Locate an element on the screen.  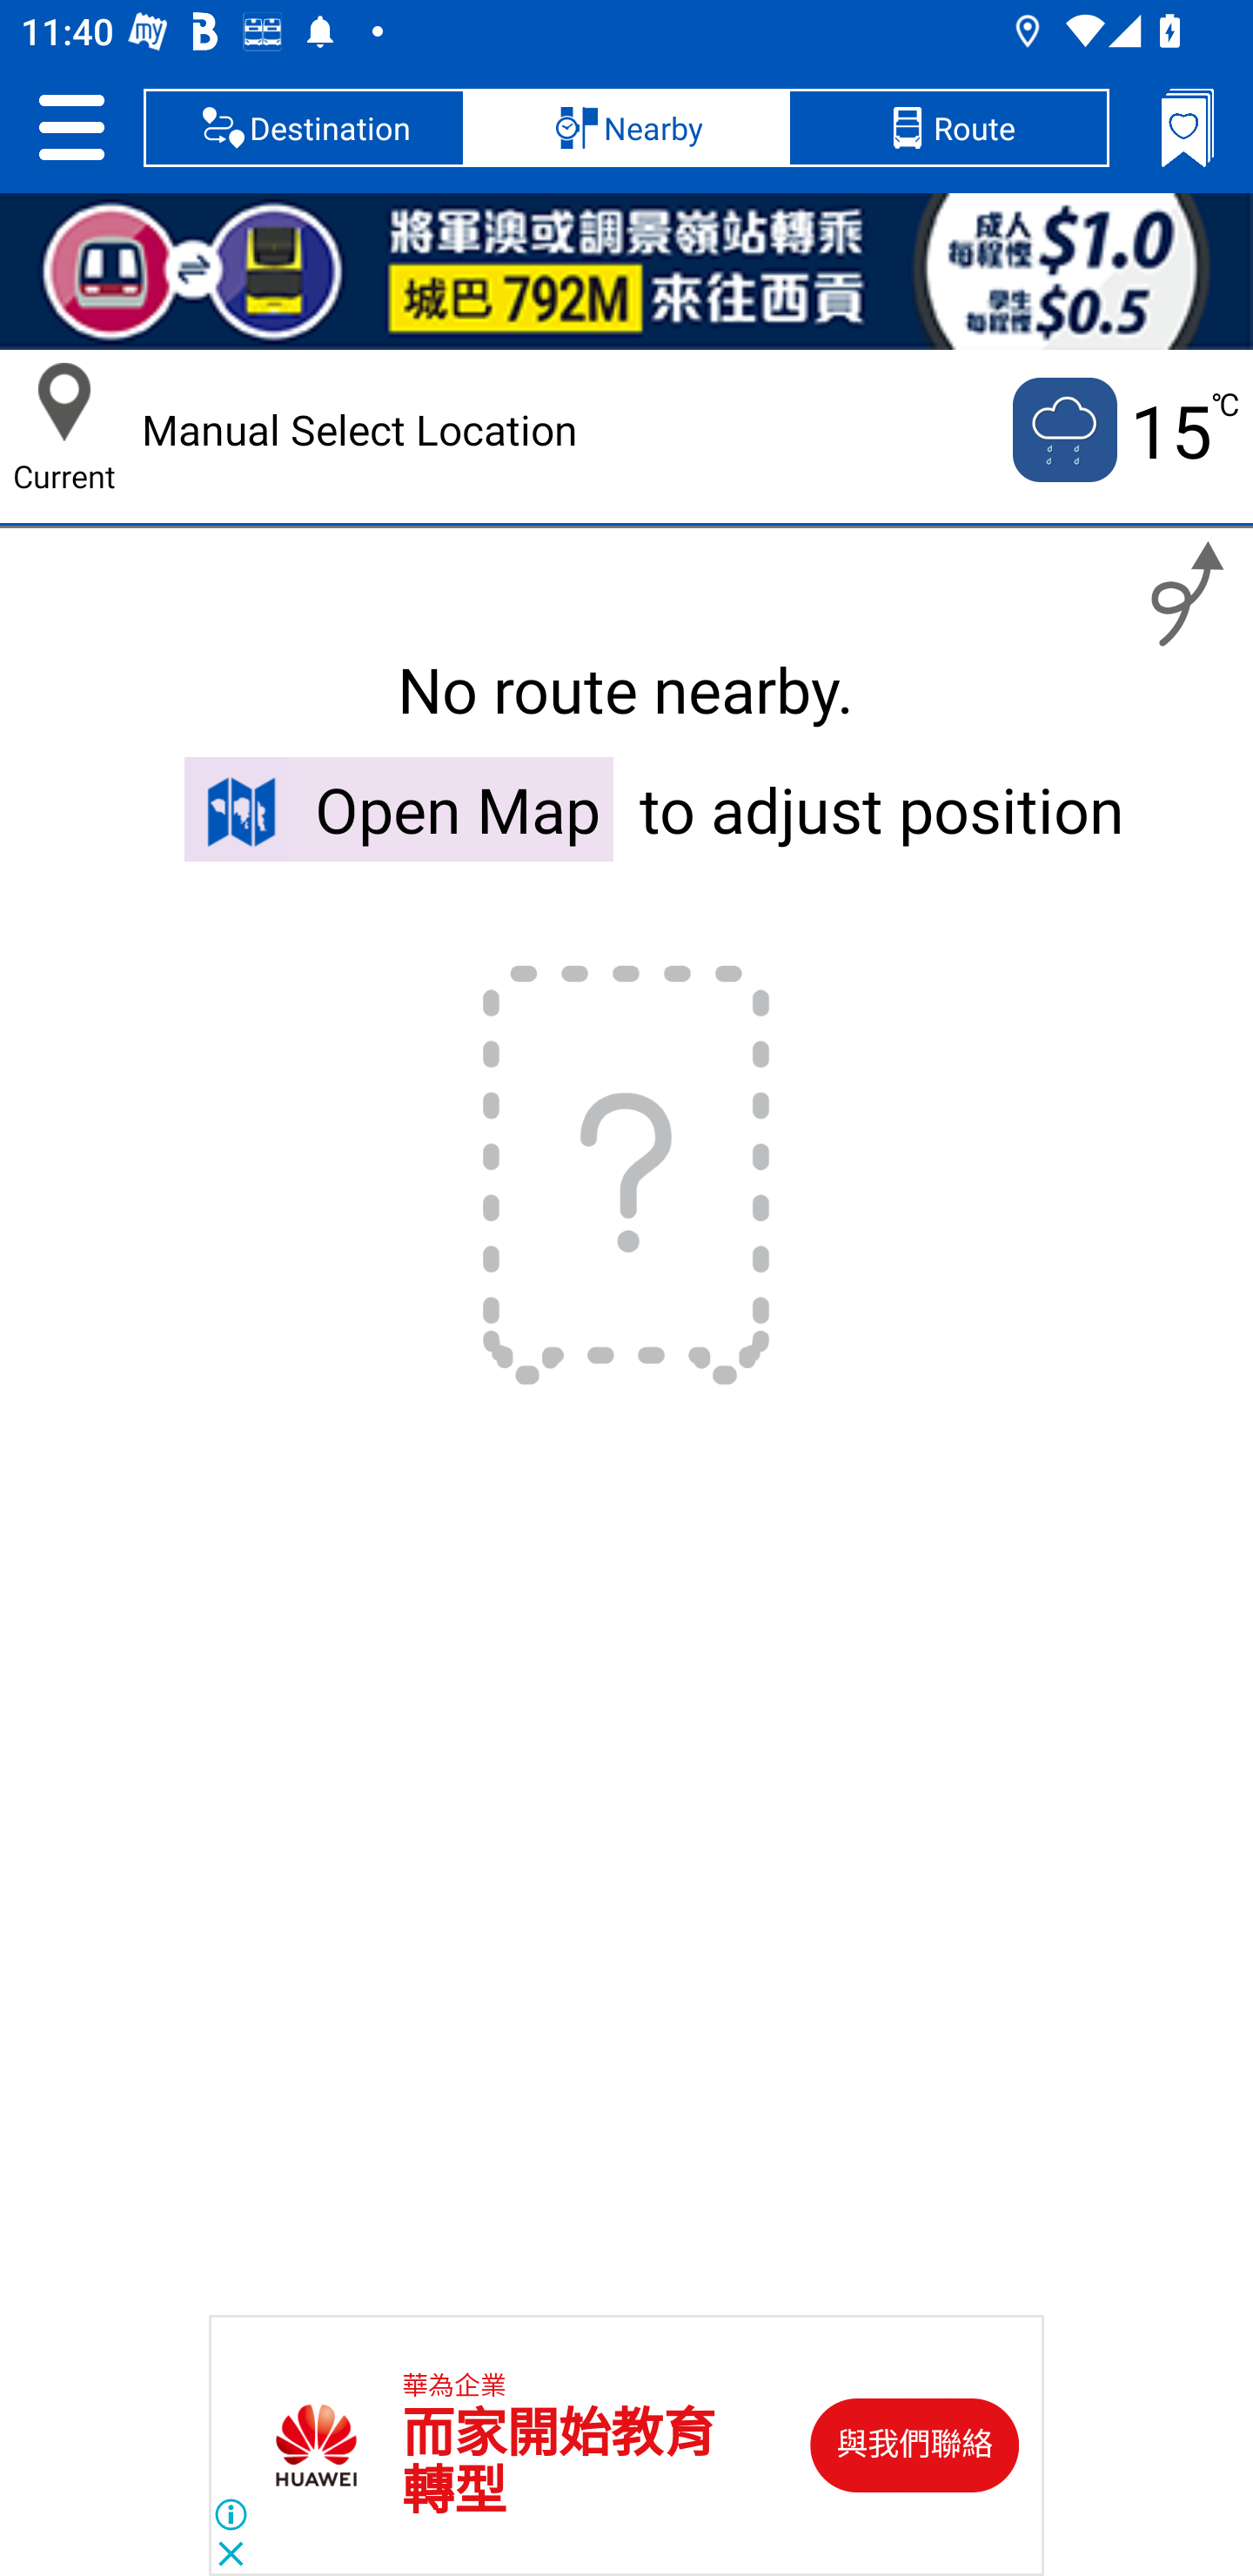
792M BRI is located at coordinates (626, 272).